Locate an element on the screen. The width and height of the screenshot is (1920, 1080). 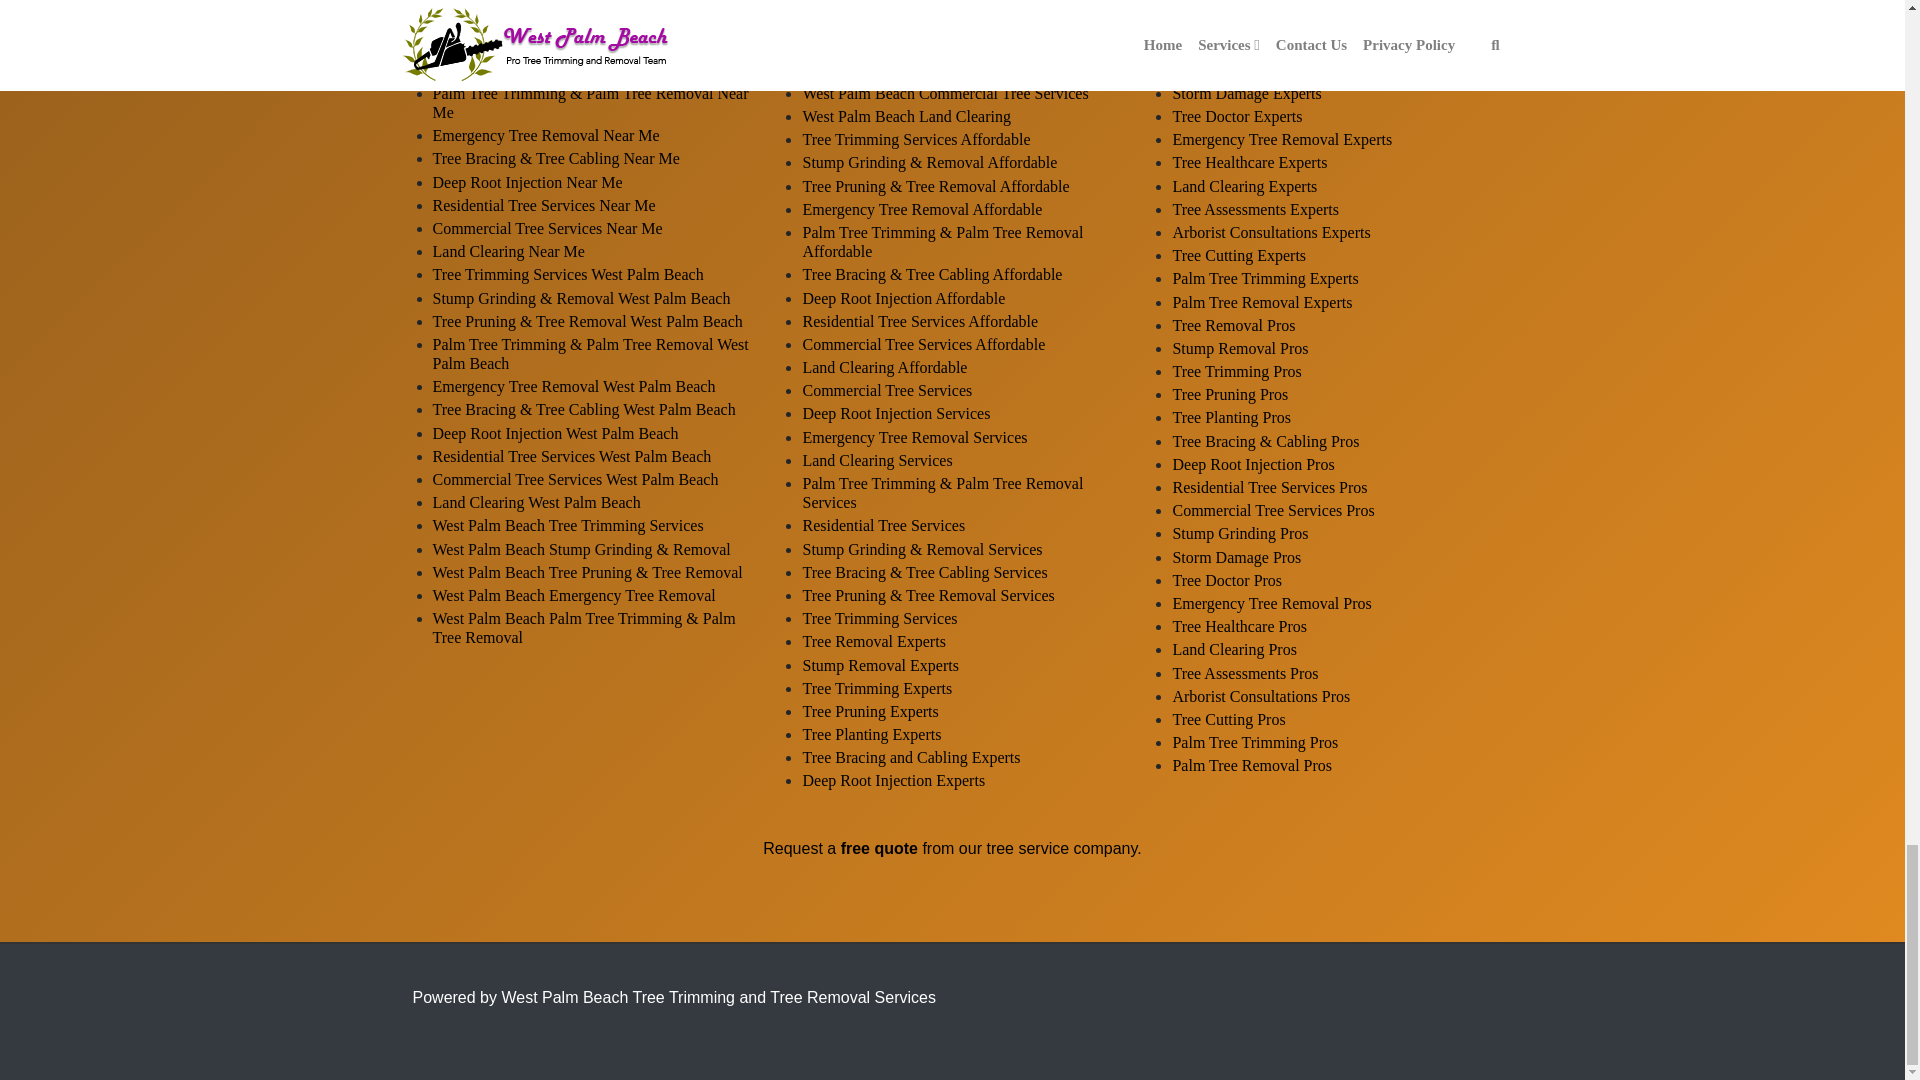
Deep Root Injection Near Me is located at coordinates (527, 182).